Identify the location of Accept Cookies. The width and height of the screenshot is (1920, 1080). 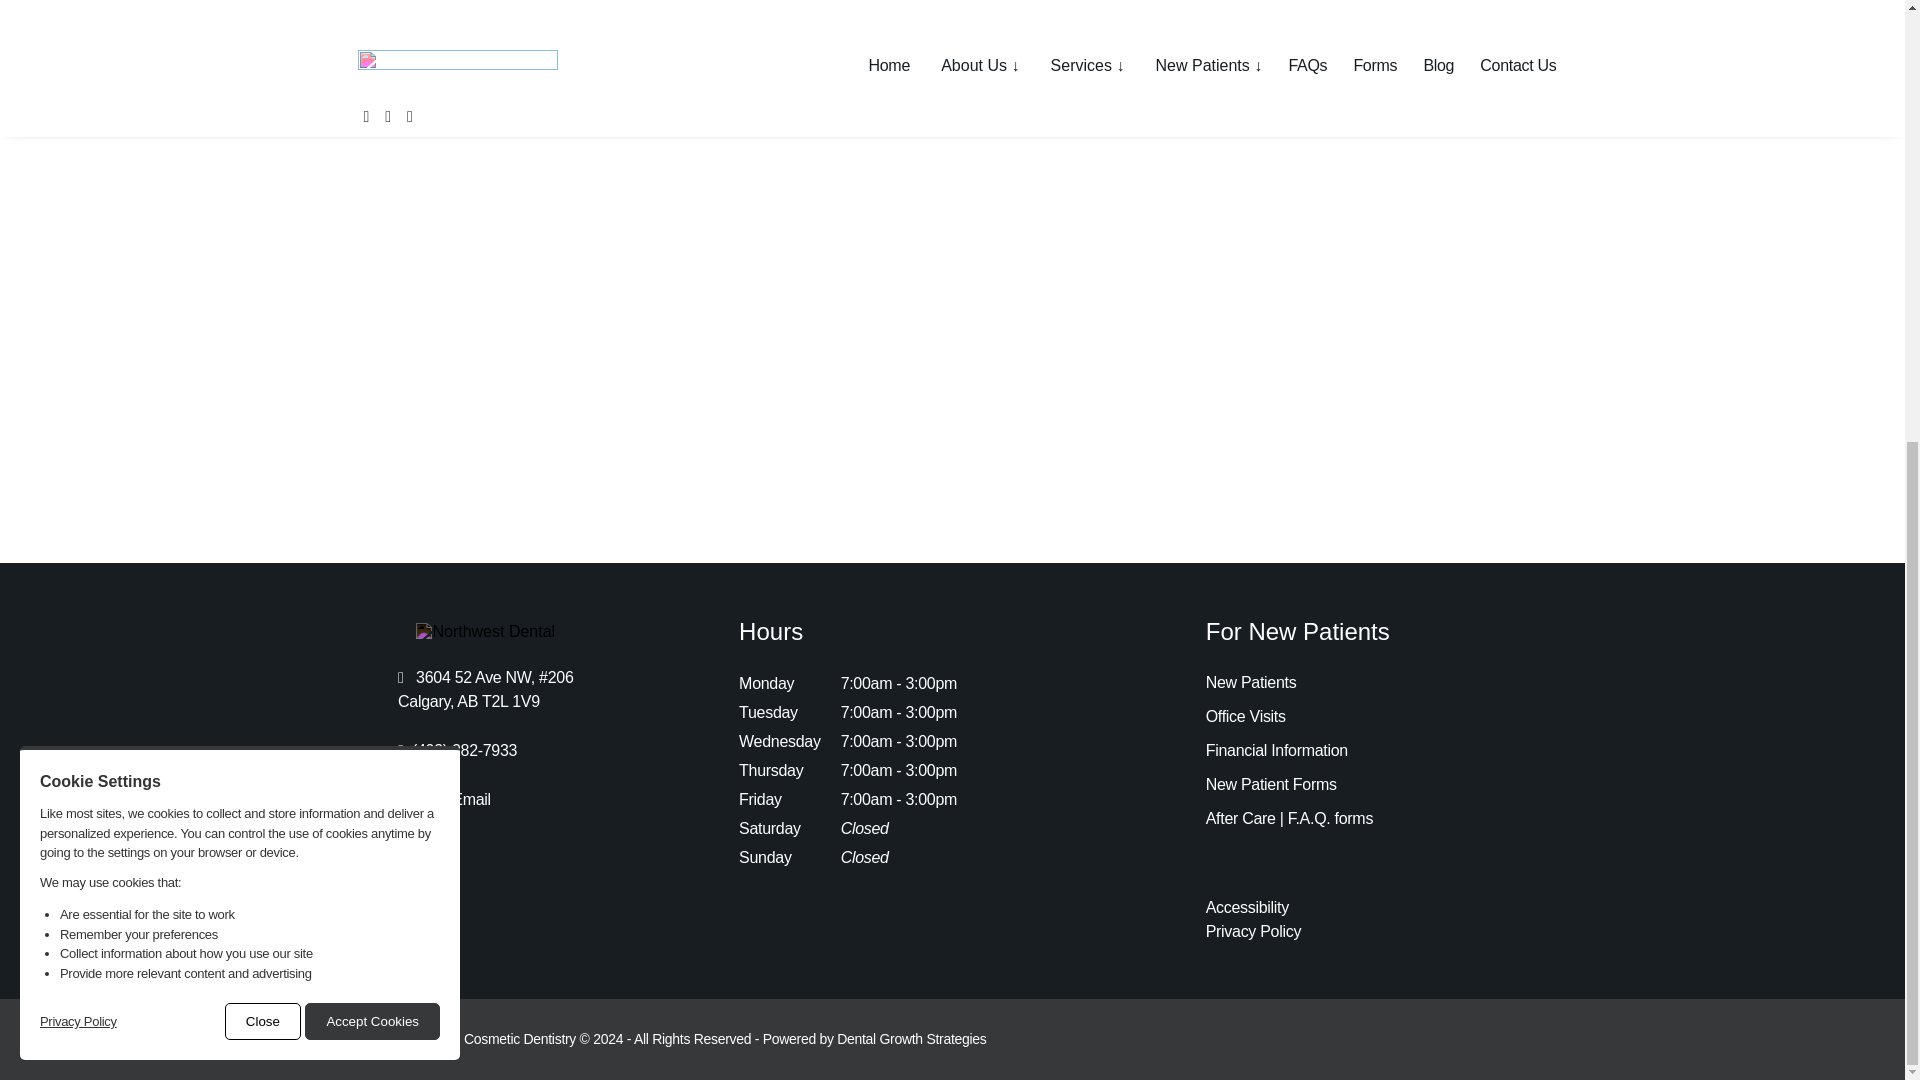
(372, 282).